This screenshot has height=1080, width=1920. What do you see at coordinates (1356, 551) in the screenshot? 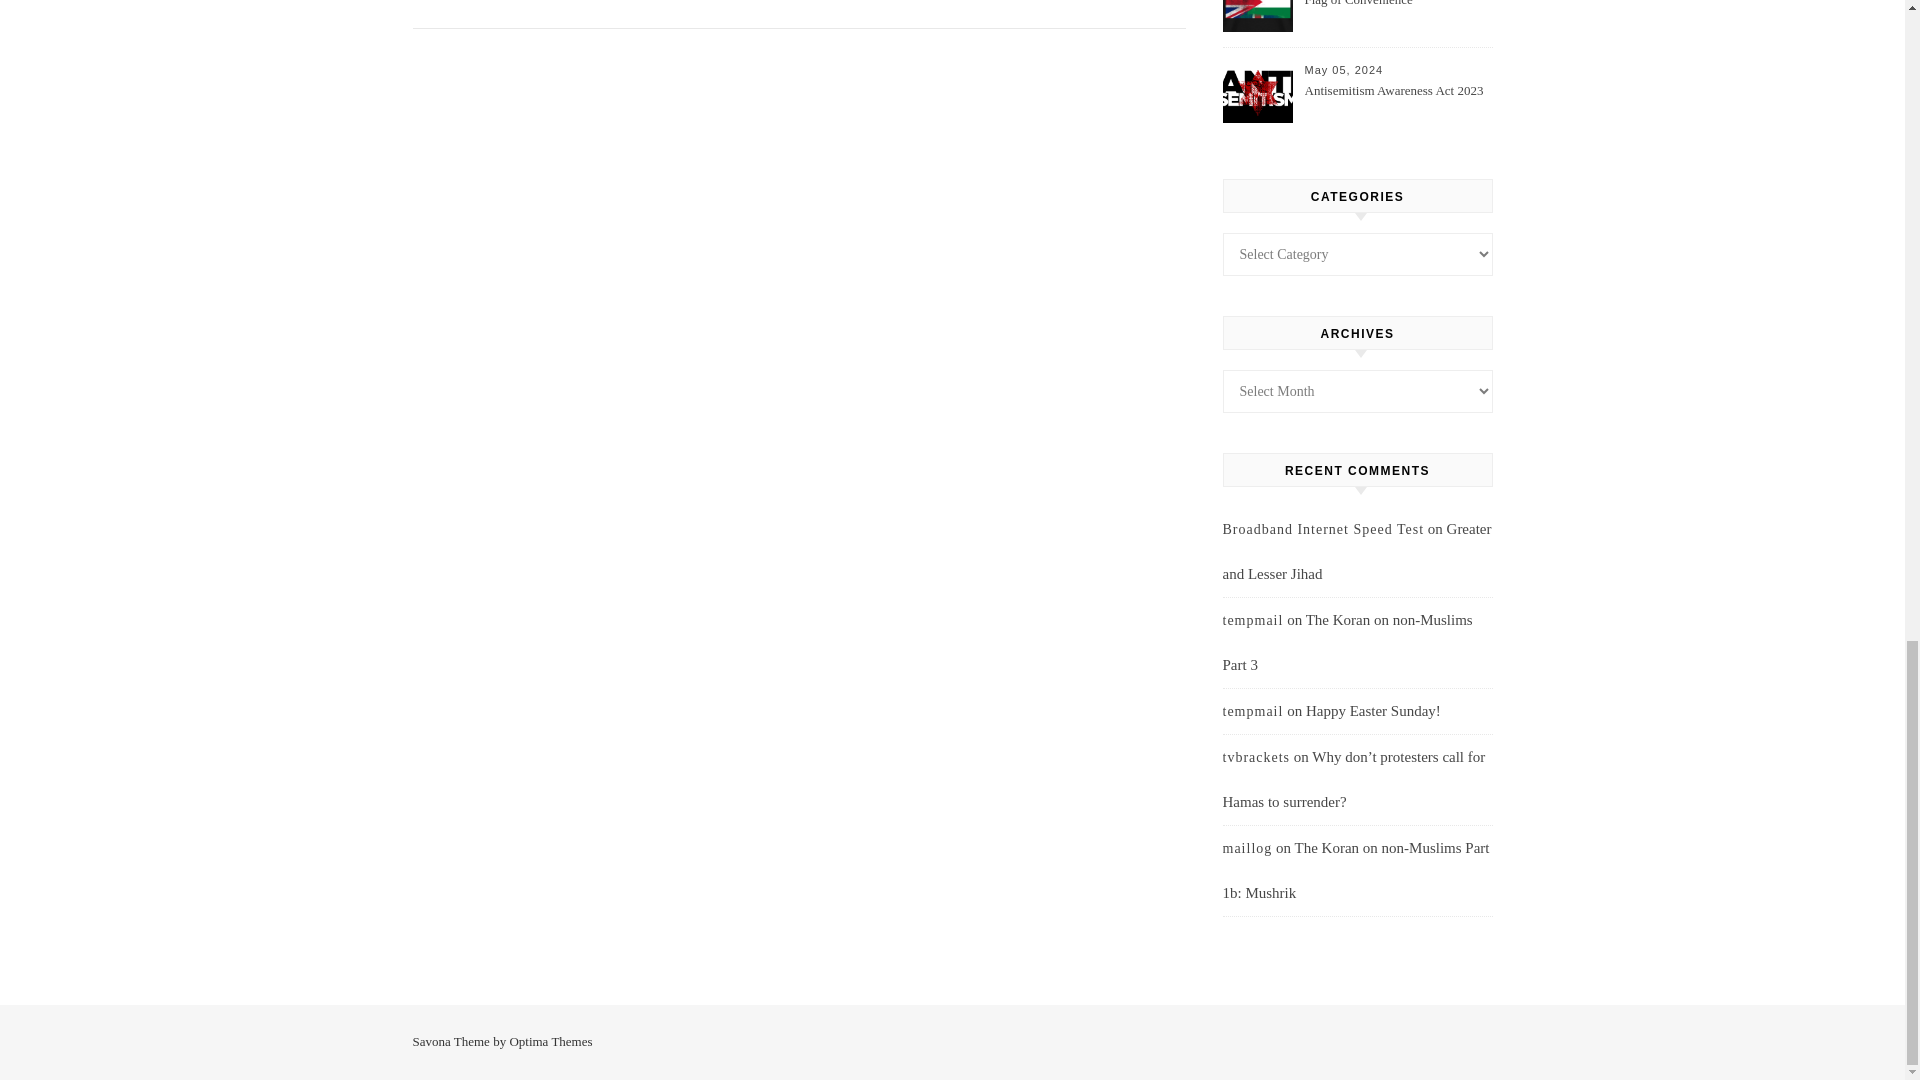
I see `Greater and Lesser Jihad` at bounding box center [1356, 551].